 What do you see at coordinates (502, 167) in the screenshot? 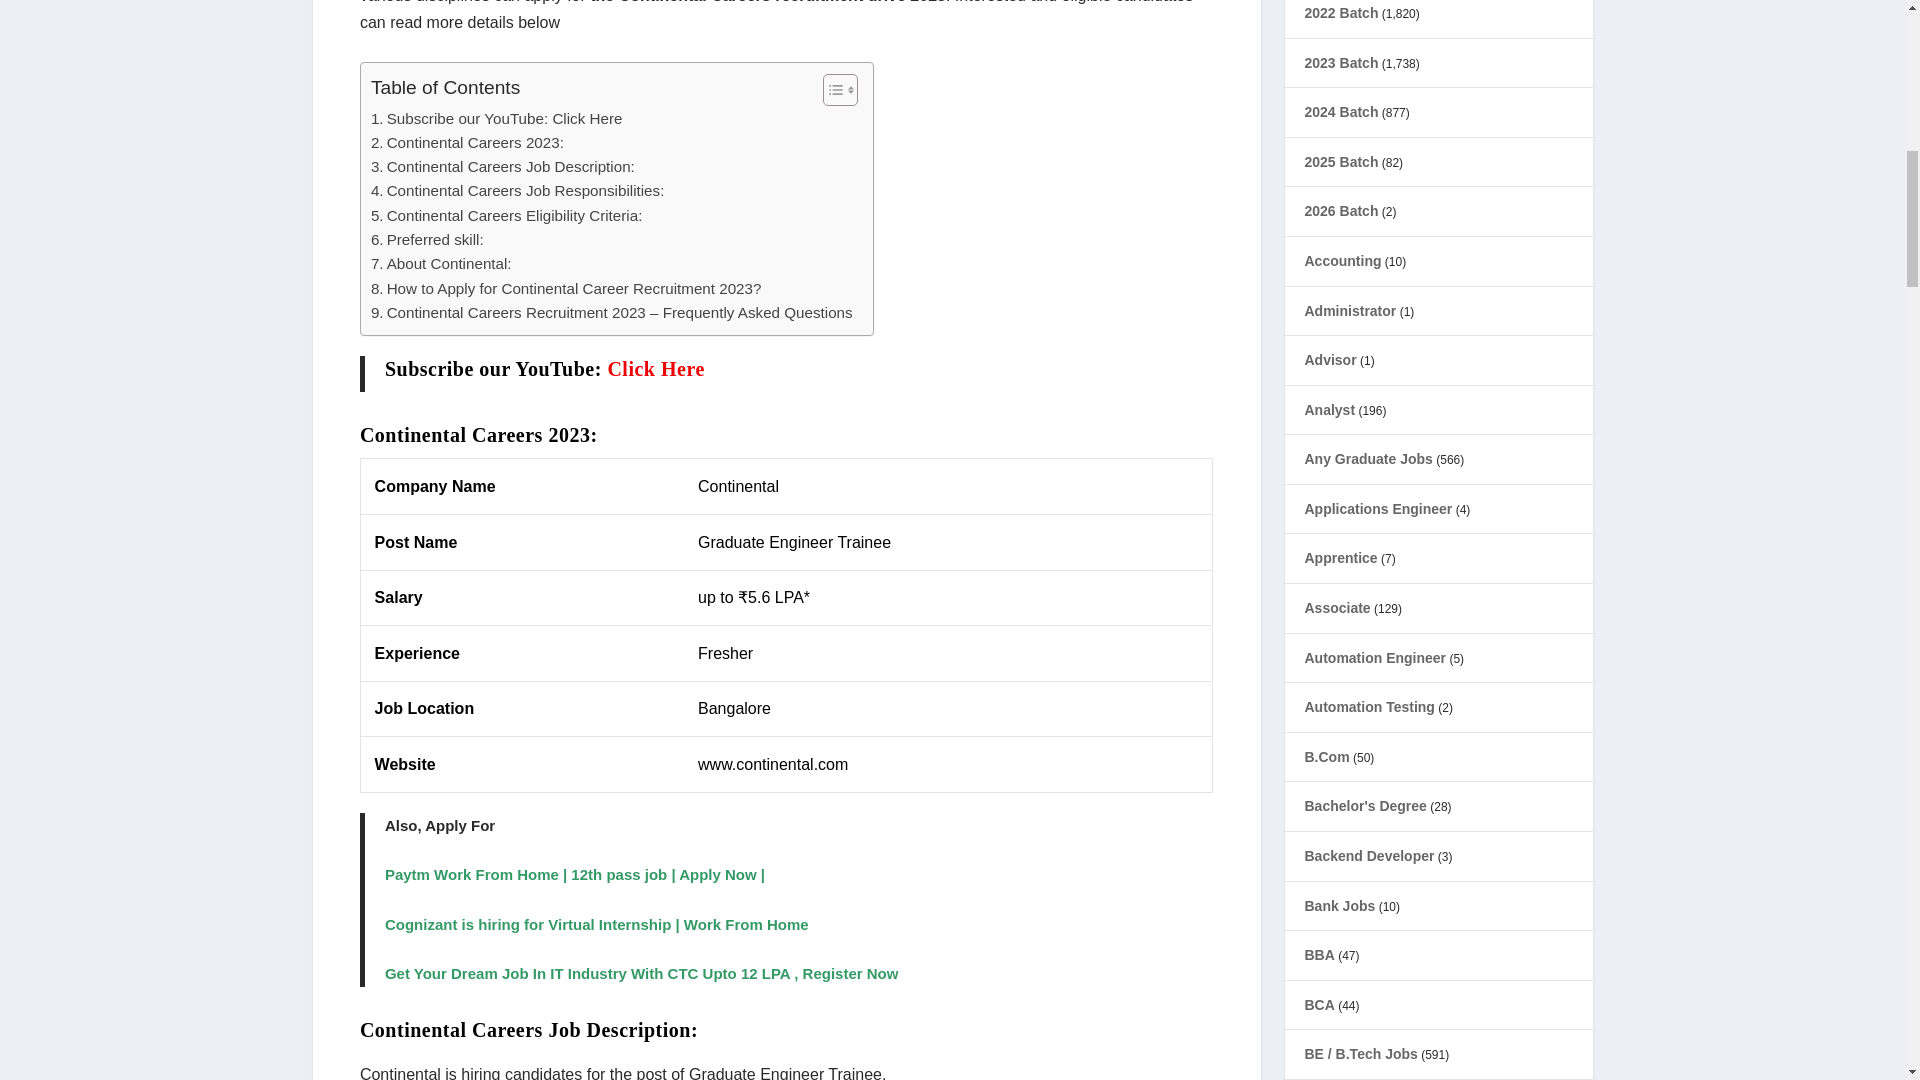
I see `Continental Careers Job Description:` at bounding box center [502, 167].